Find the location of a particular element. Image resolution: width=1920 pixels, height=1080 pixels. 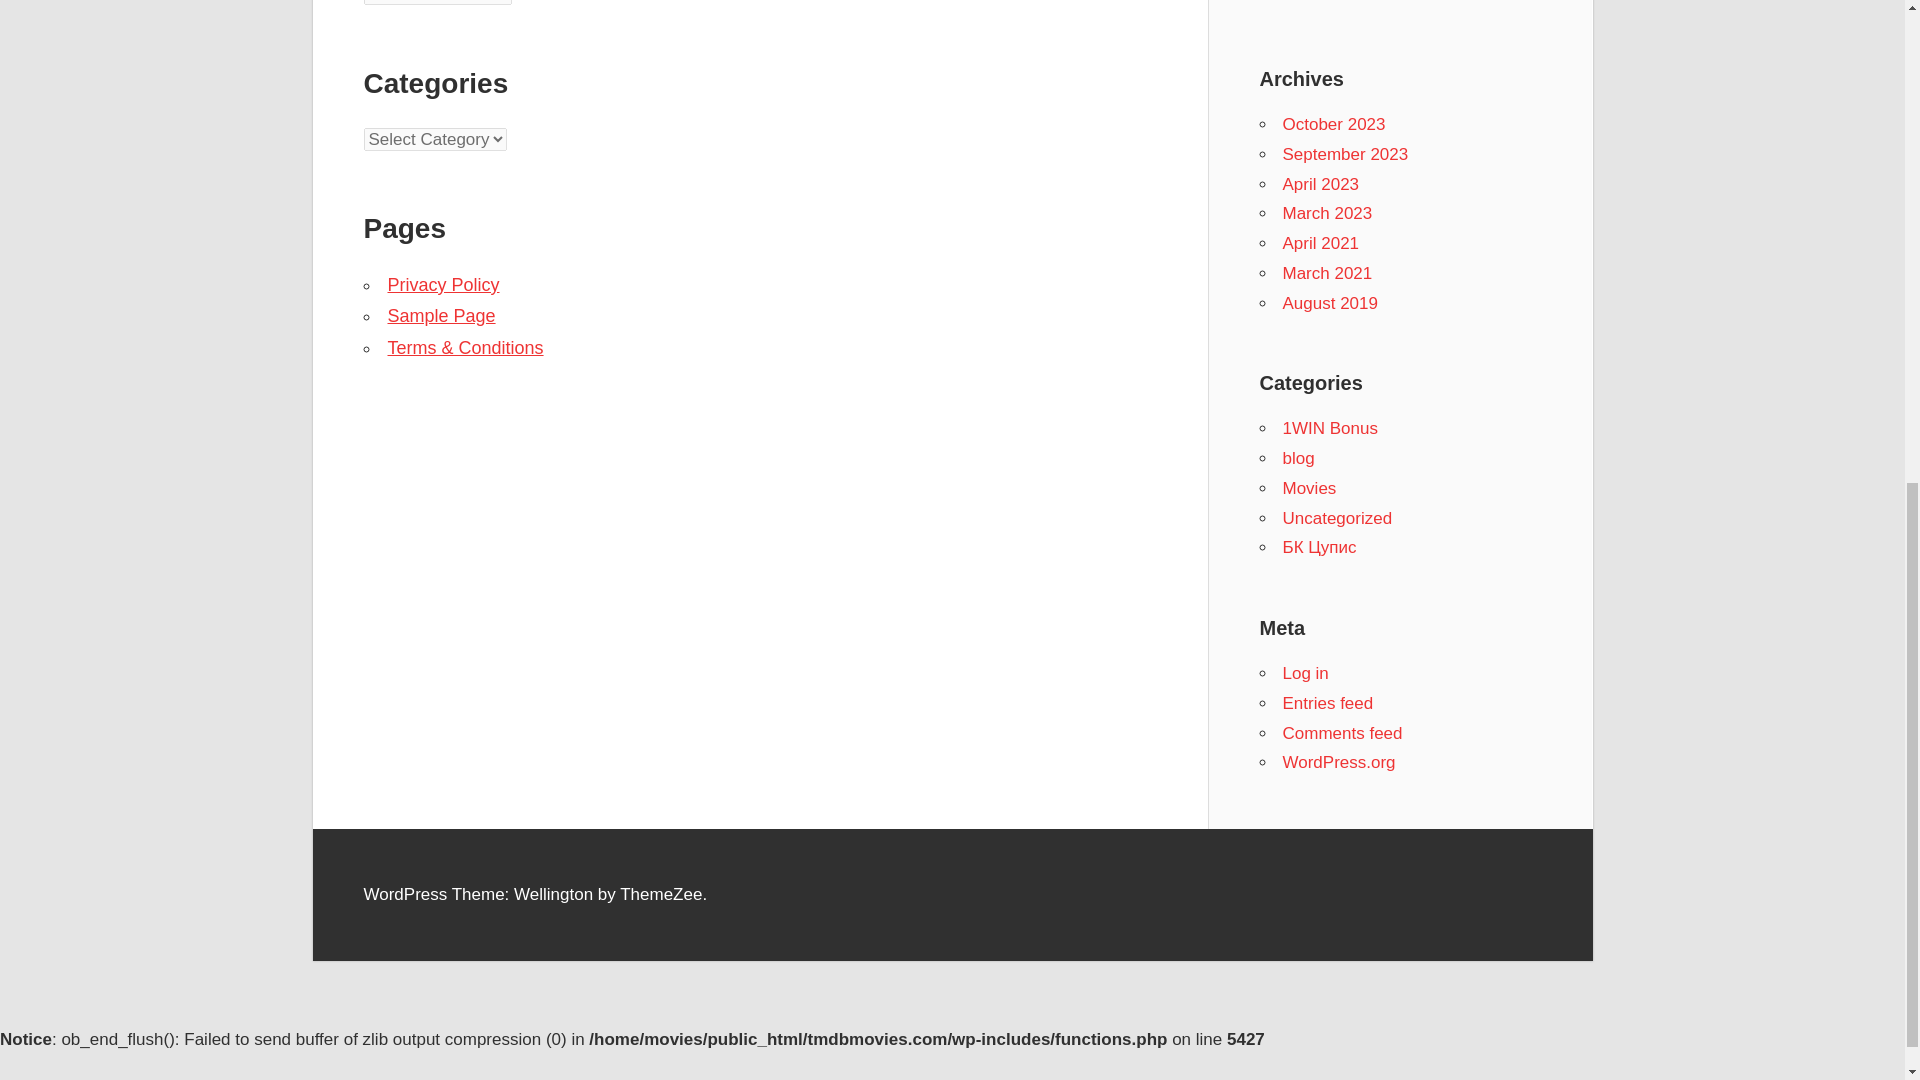

April 2023 is located at coordinates (1320, 184).